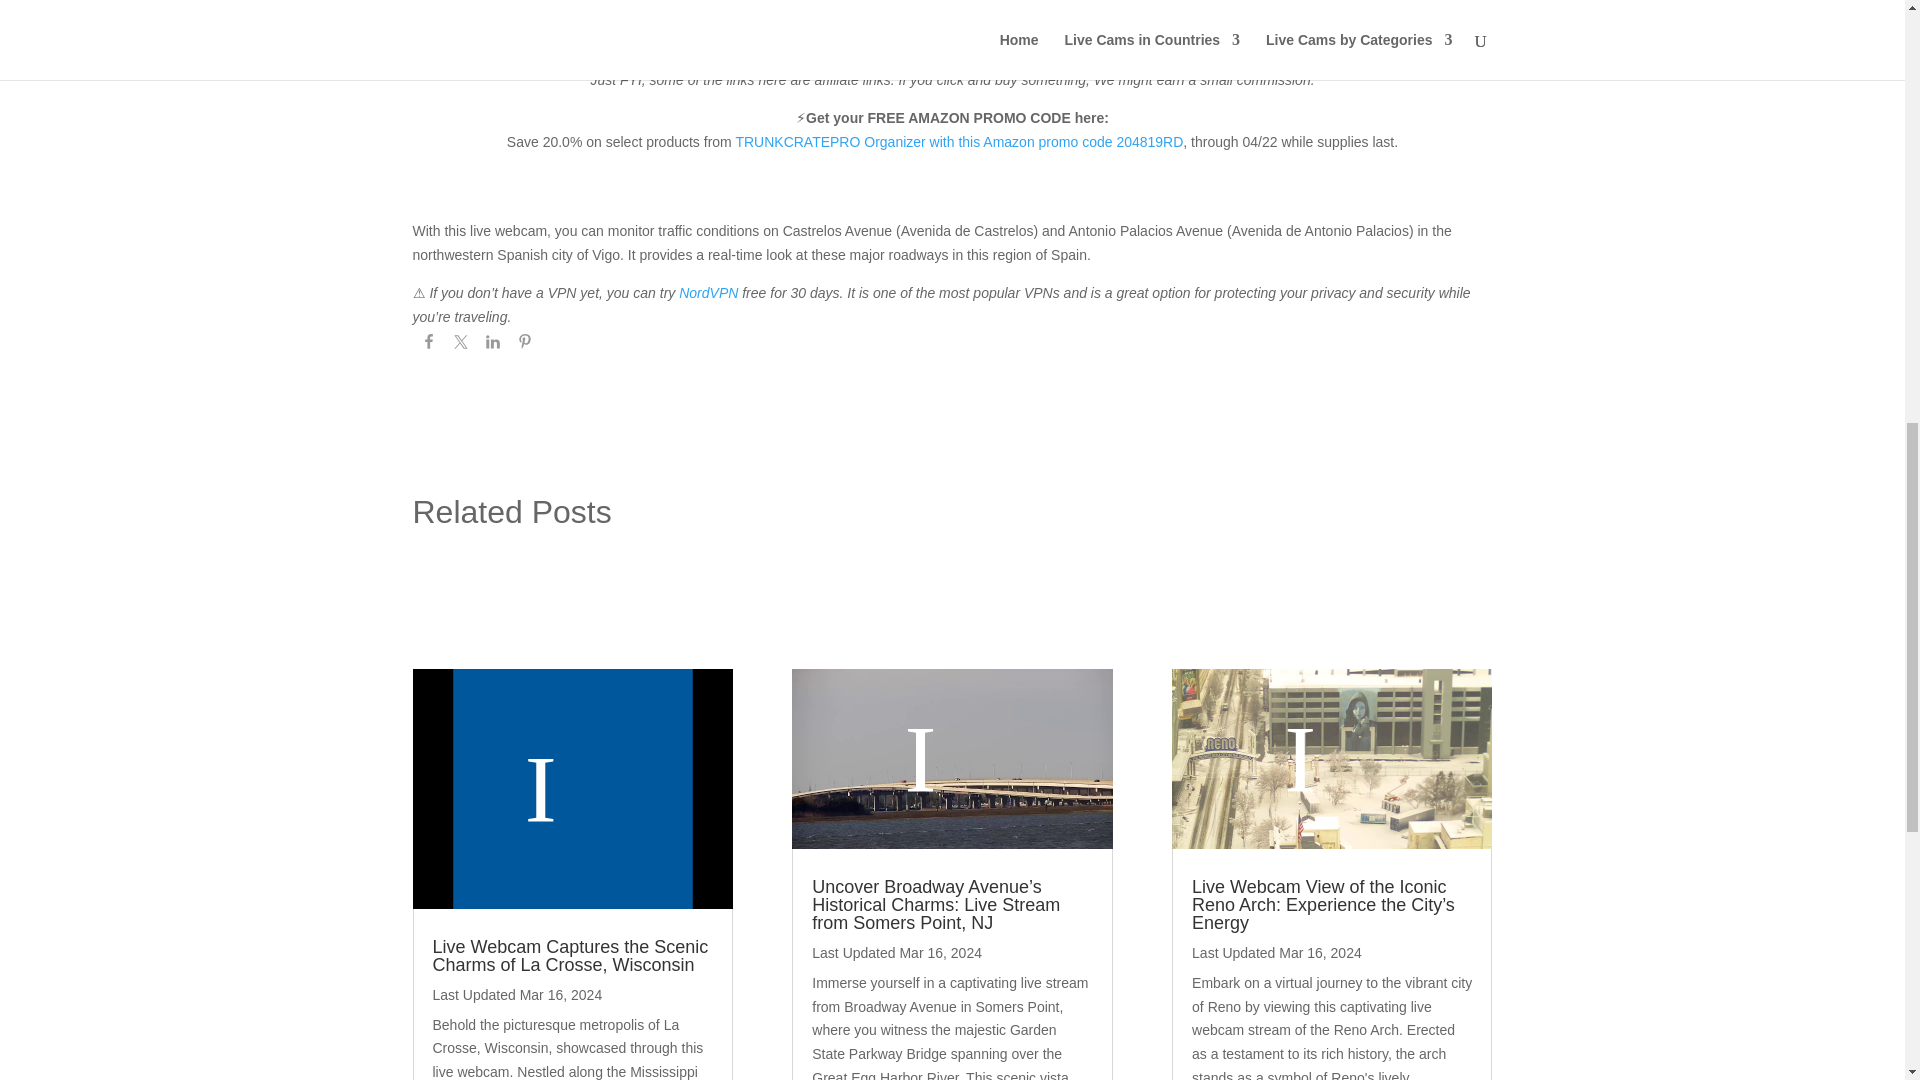 This screenshot has height=1080, width=1920. I want to click on Share on Pinterest, so click(524, 344).